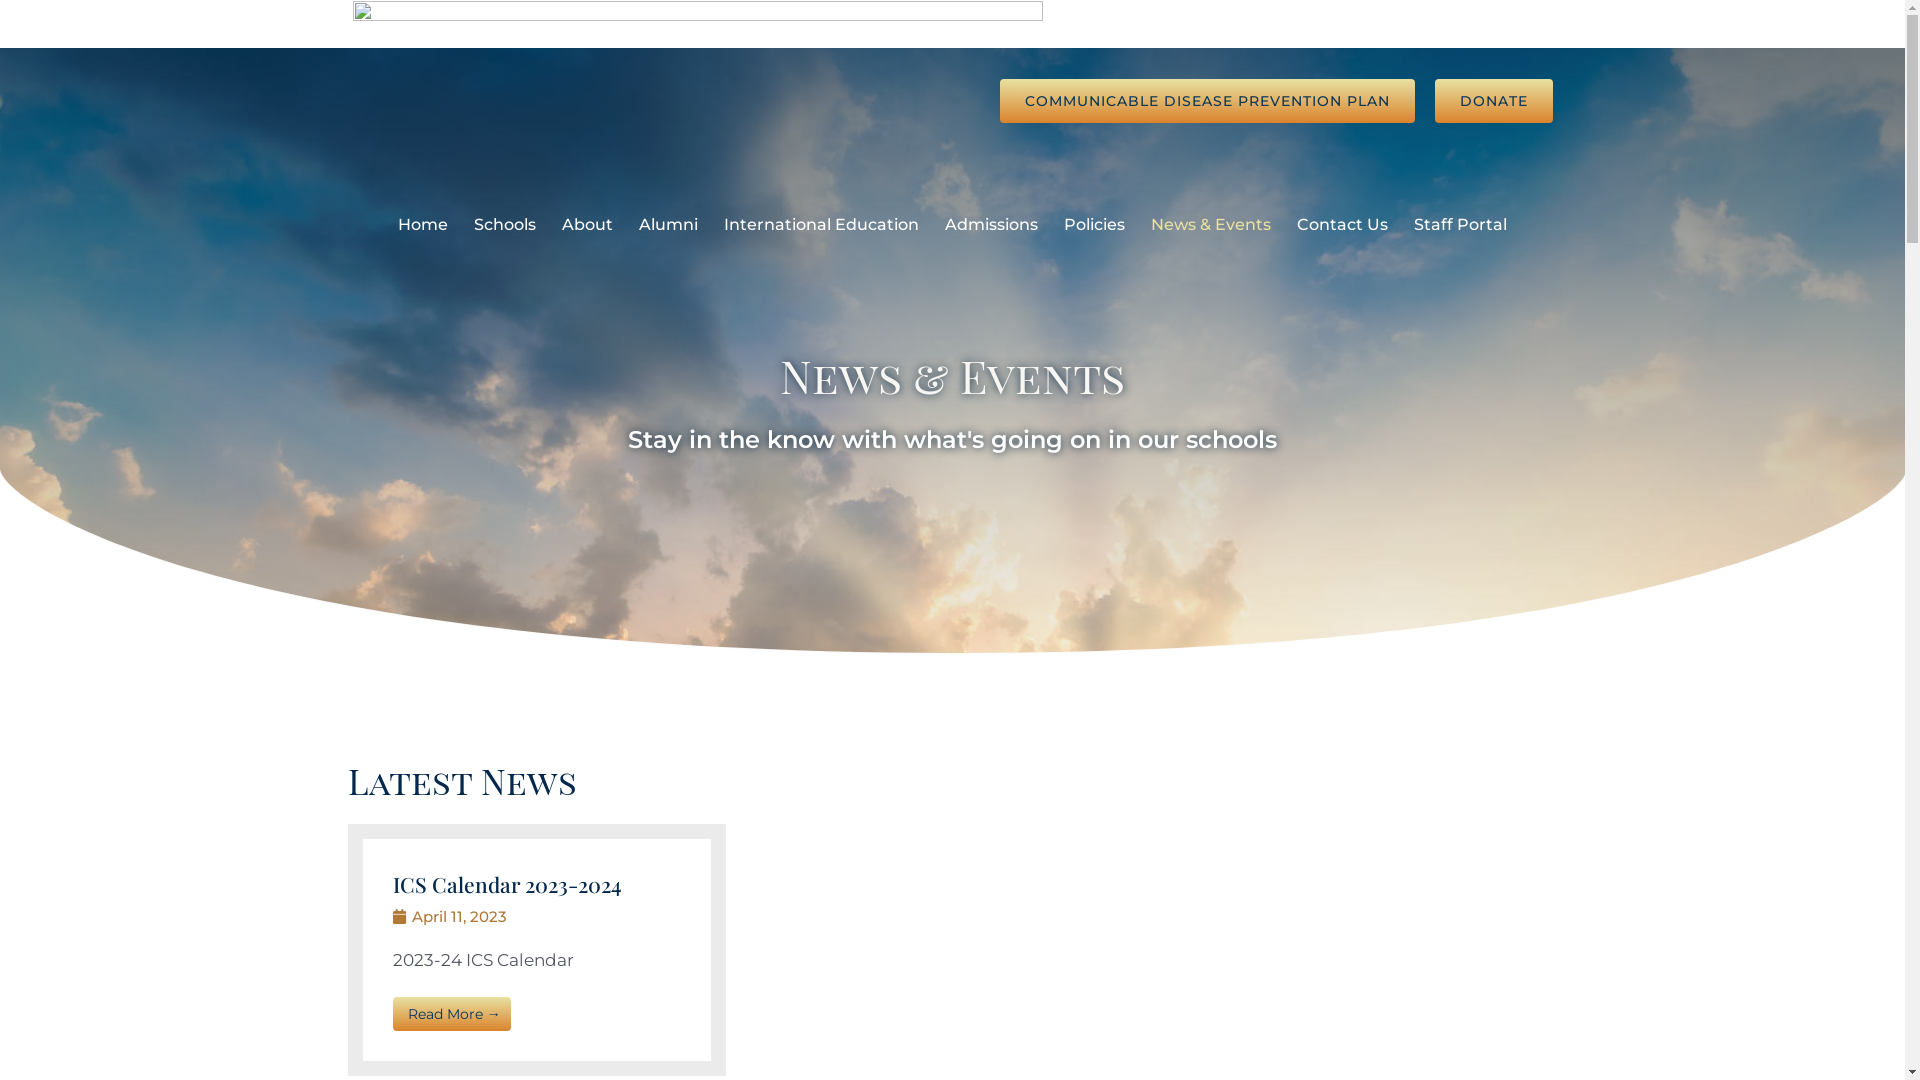  Describe the element at coordinates (1208, 101) in the screenshot. I see `COMMUNICABLE DISEASE PREVENTION PLAN` at that location.